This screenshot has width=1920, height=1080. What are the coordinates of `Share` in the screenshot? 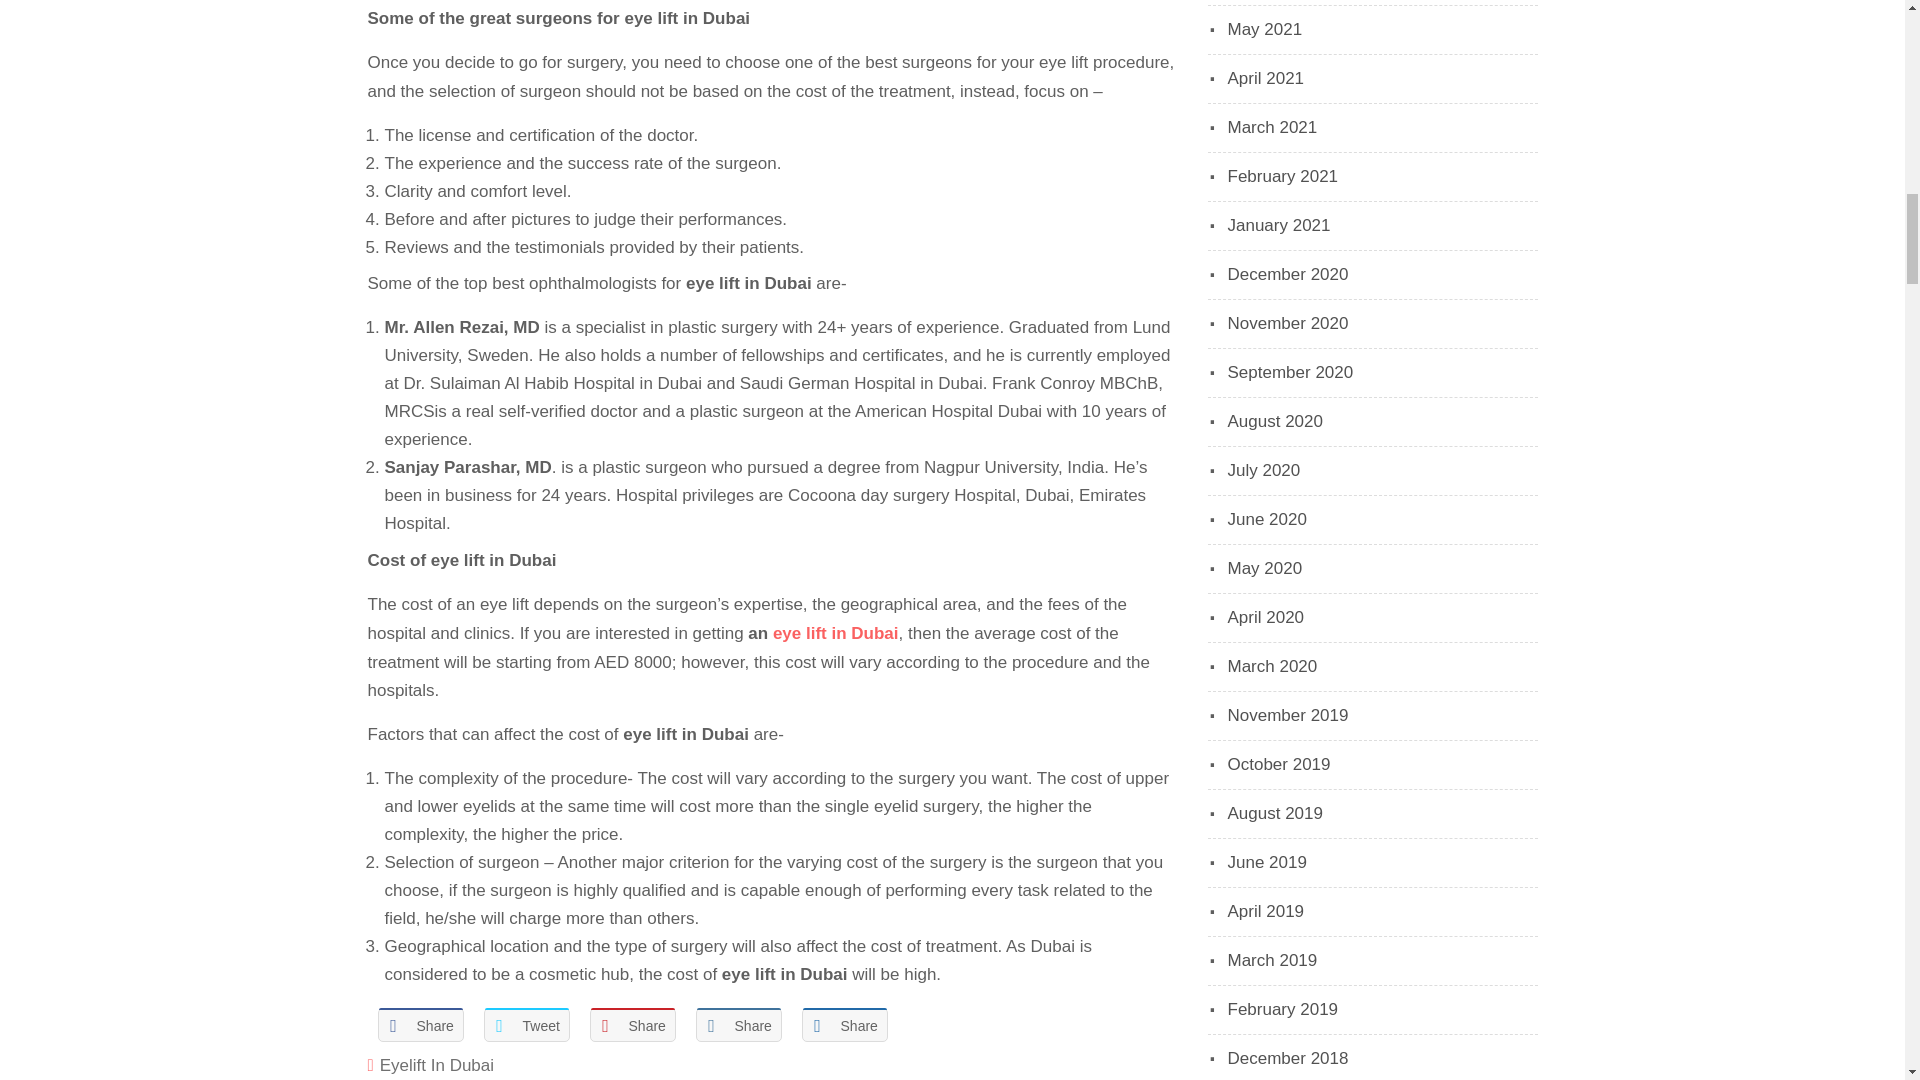 It's located at (844, 1025).